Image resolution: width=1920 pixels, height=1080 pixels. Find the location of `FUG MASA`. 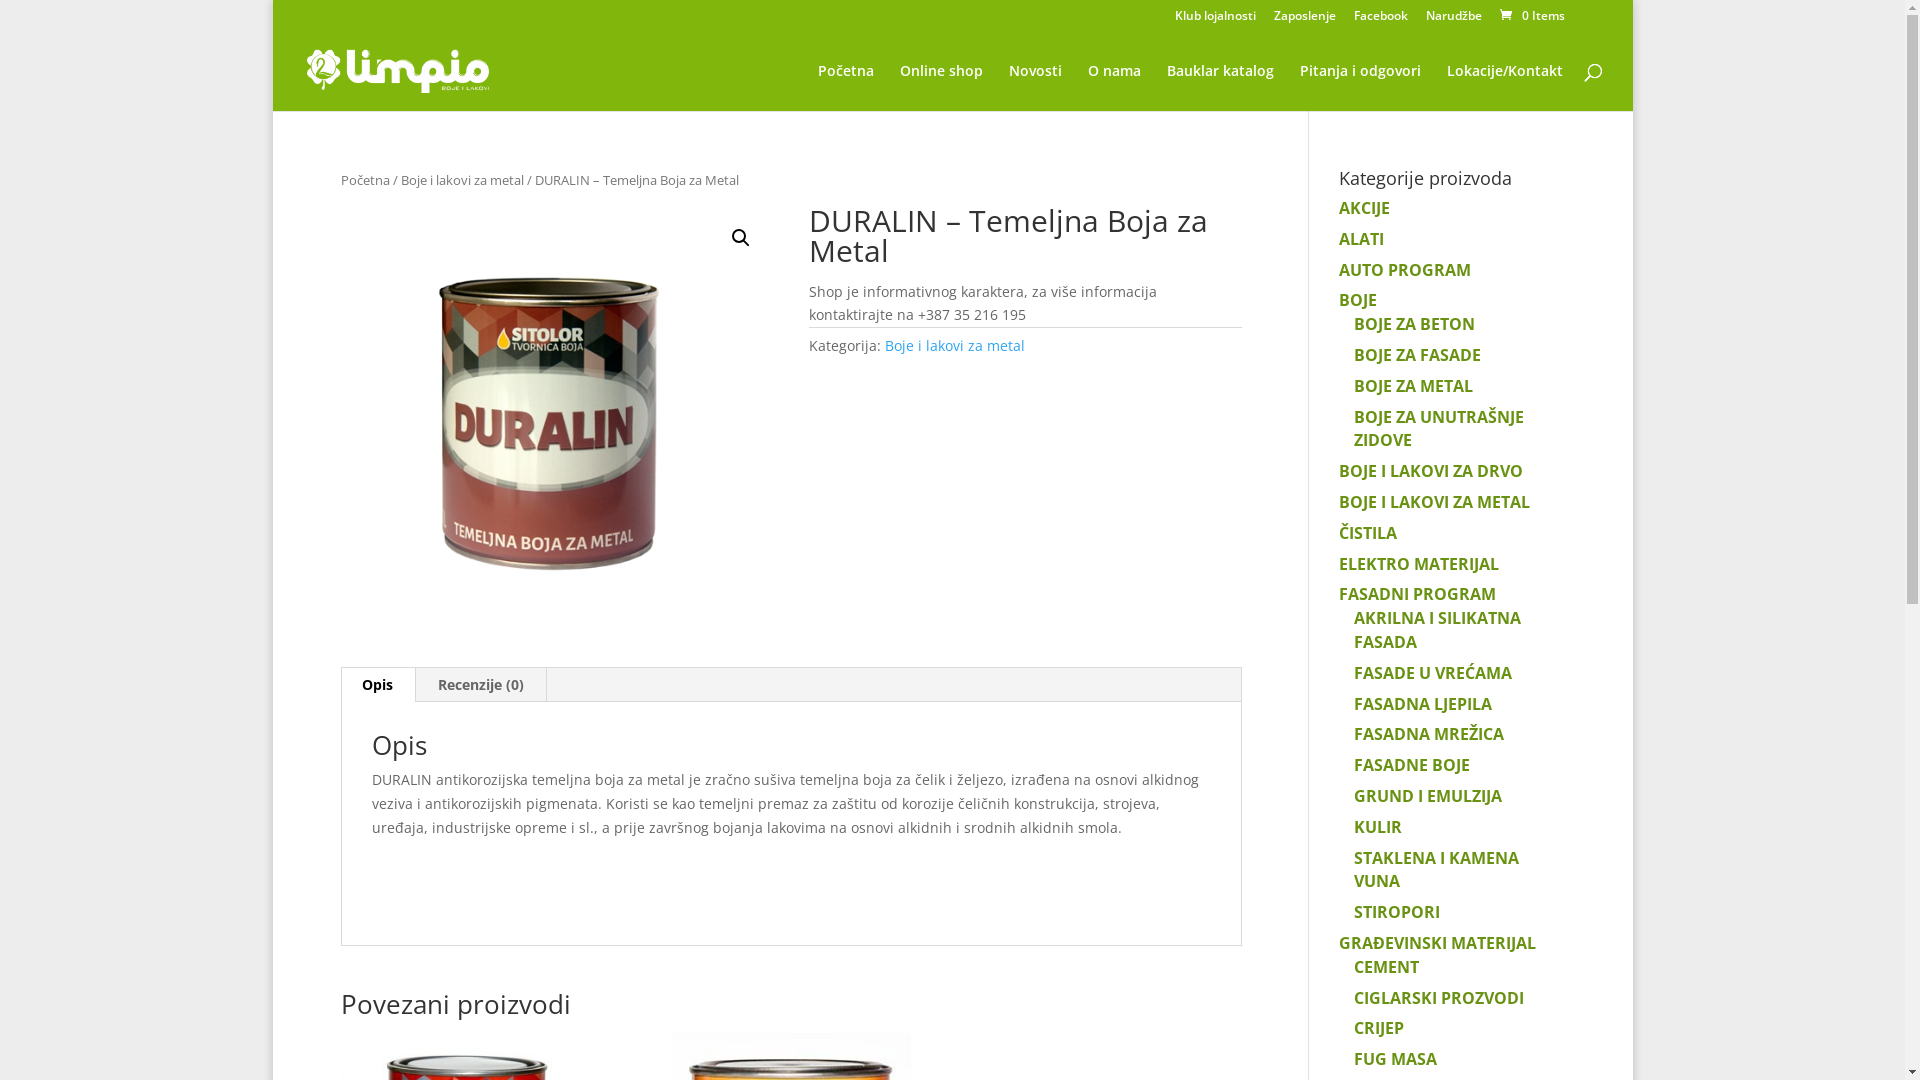

FUG MASA is located at coordinates (1396, 1059).